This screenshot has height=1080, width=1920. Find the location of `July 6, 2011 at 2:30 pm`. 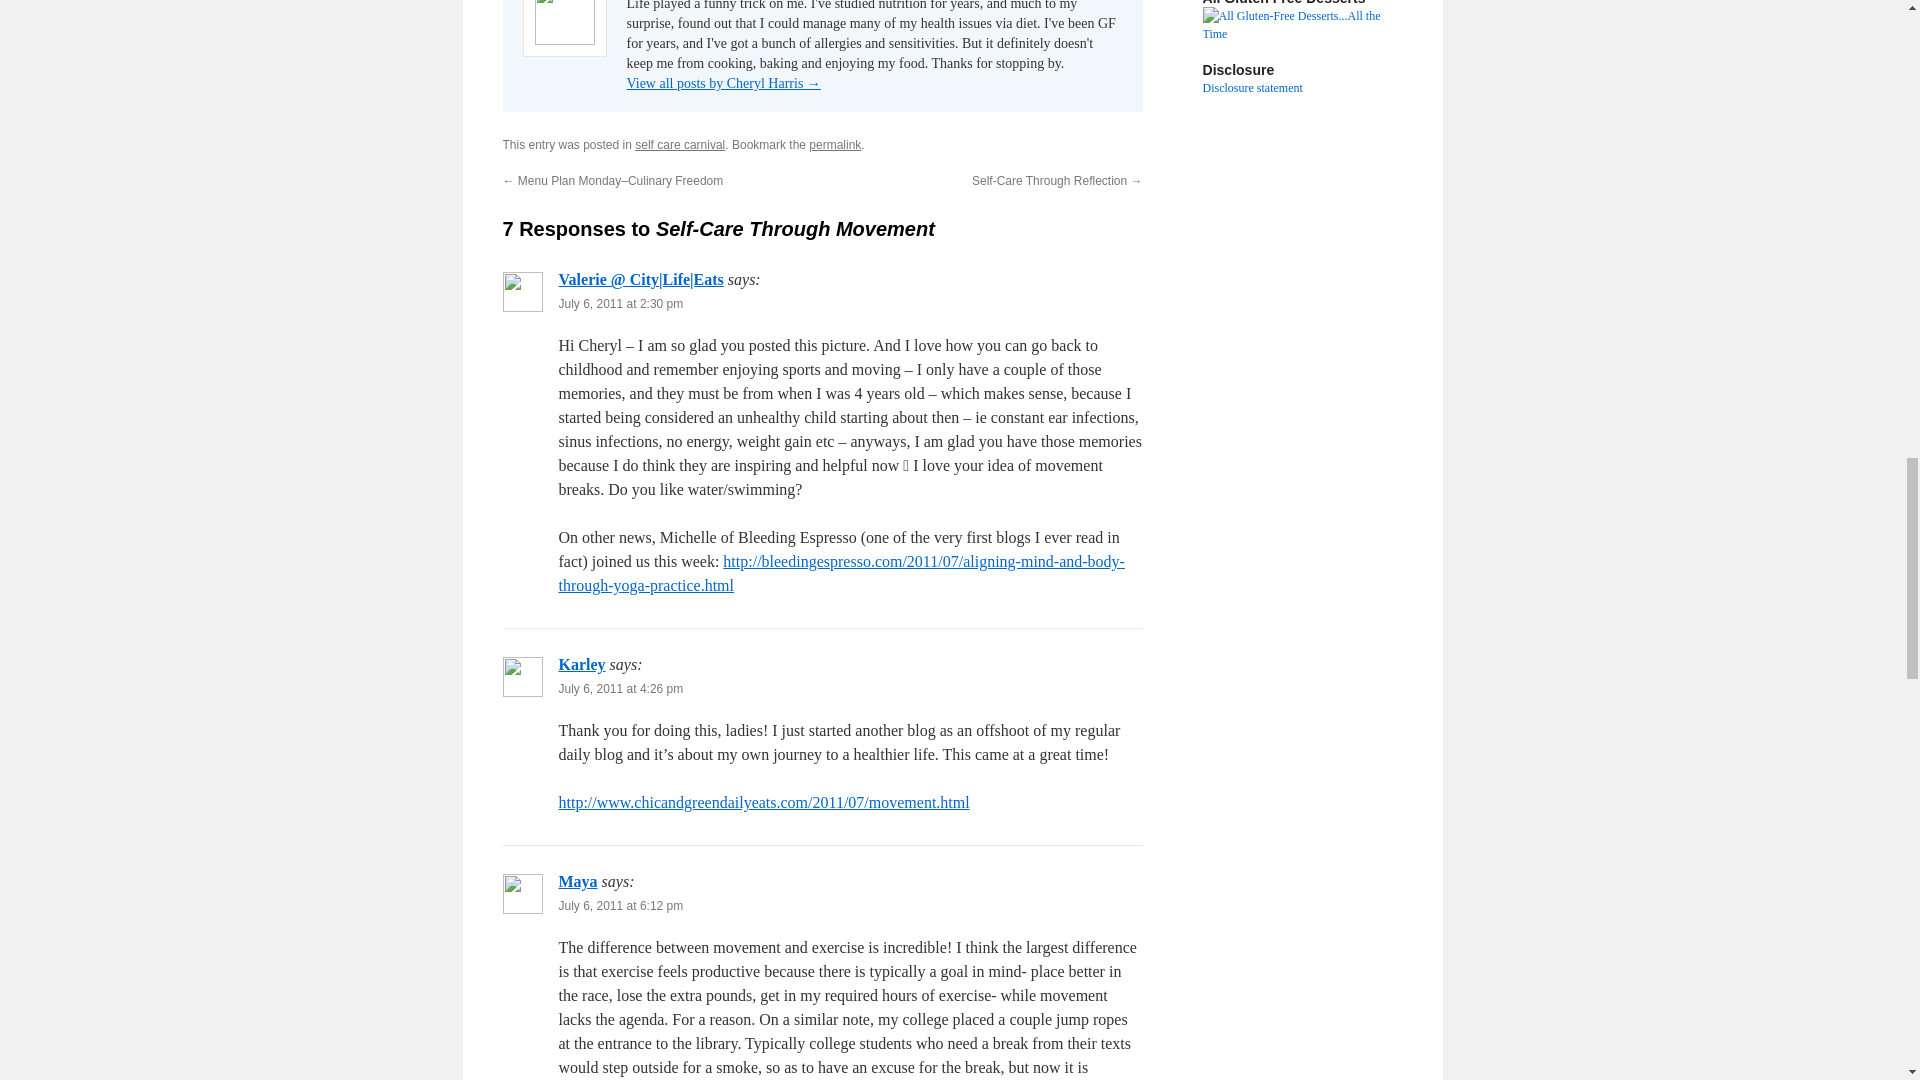

July 6, 2011 at 2:30 pm is located at coordinates (620, 304).